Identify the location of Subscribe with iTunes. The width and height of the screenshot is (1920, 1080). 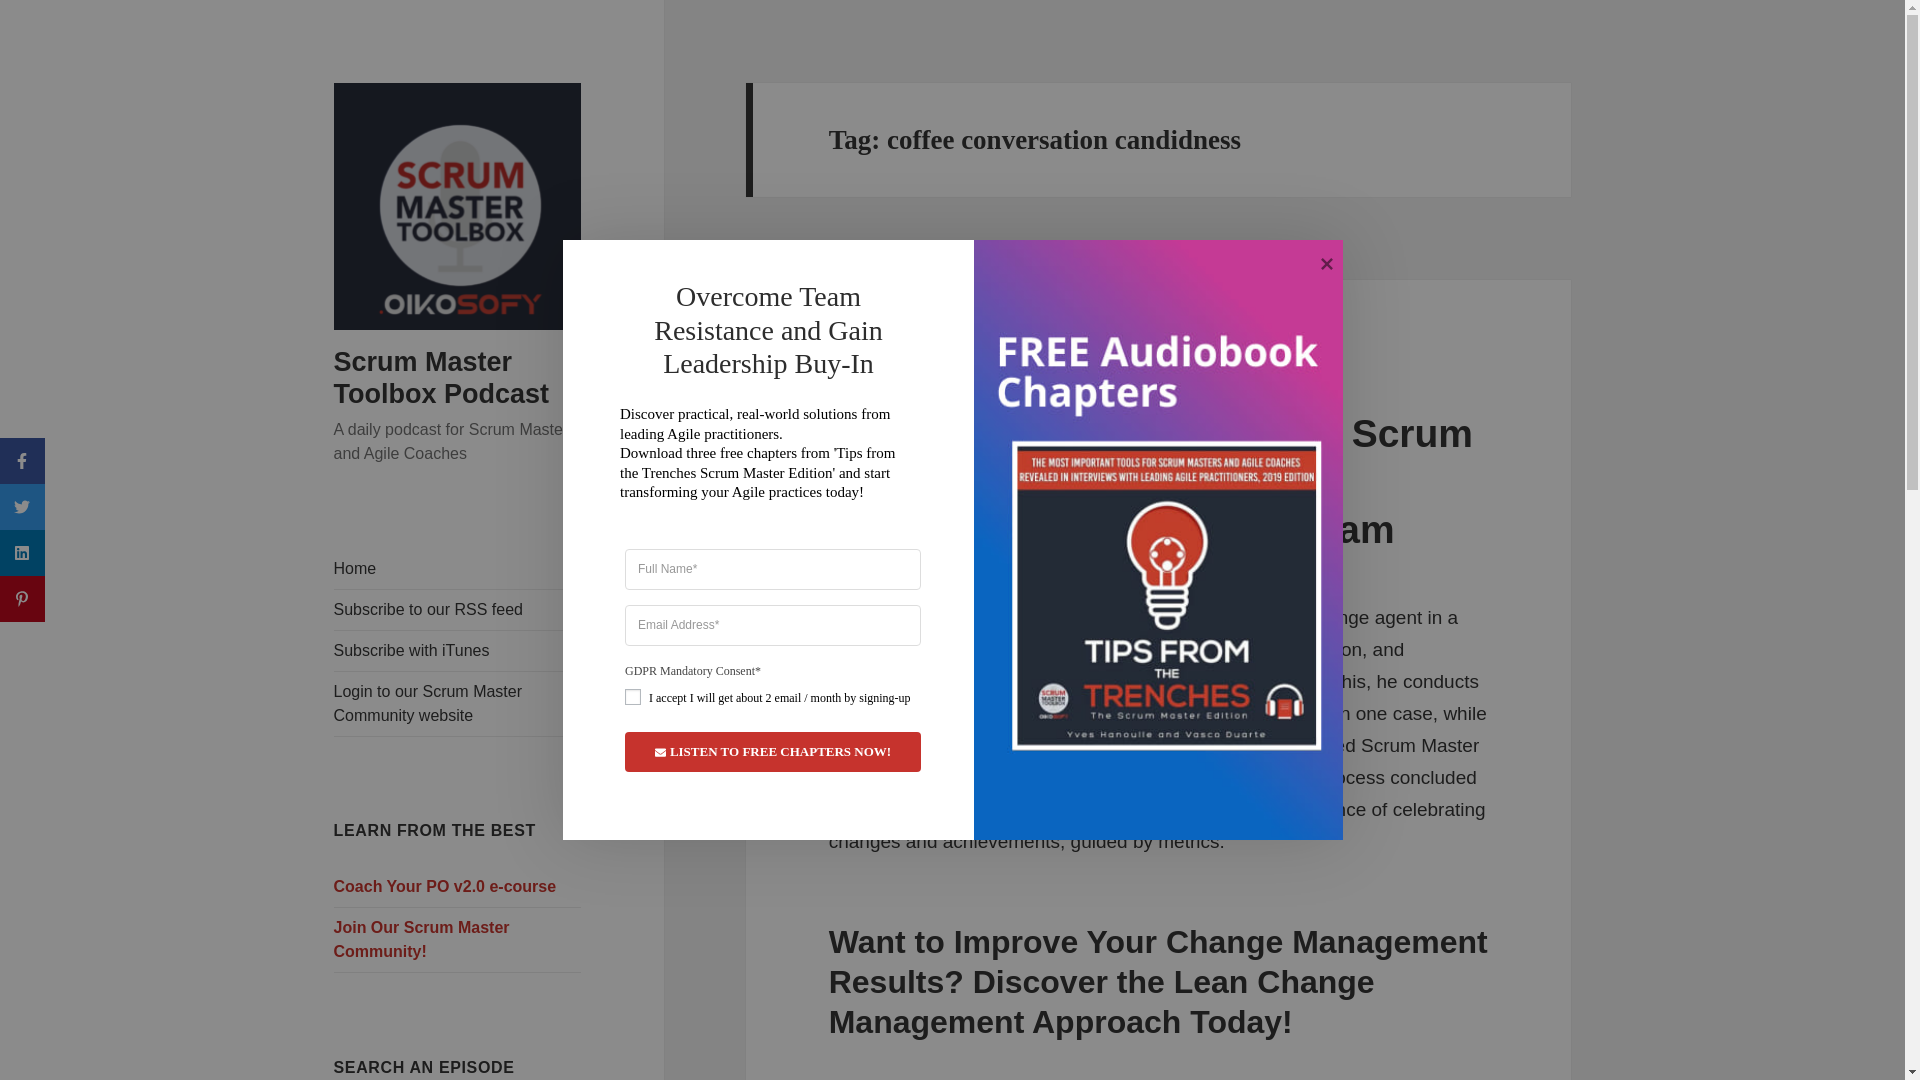
(458, 650).